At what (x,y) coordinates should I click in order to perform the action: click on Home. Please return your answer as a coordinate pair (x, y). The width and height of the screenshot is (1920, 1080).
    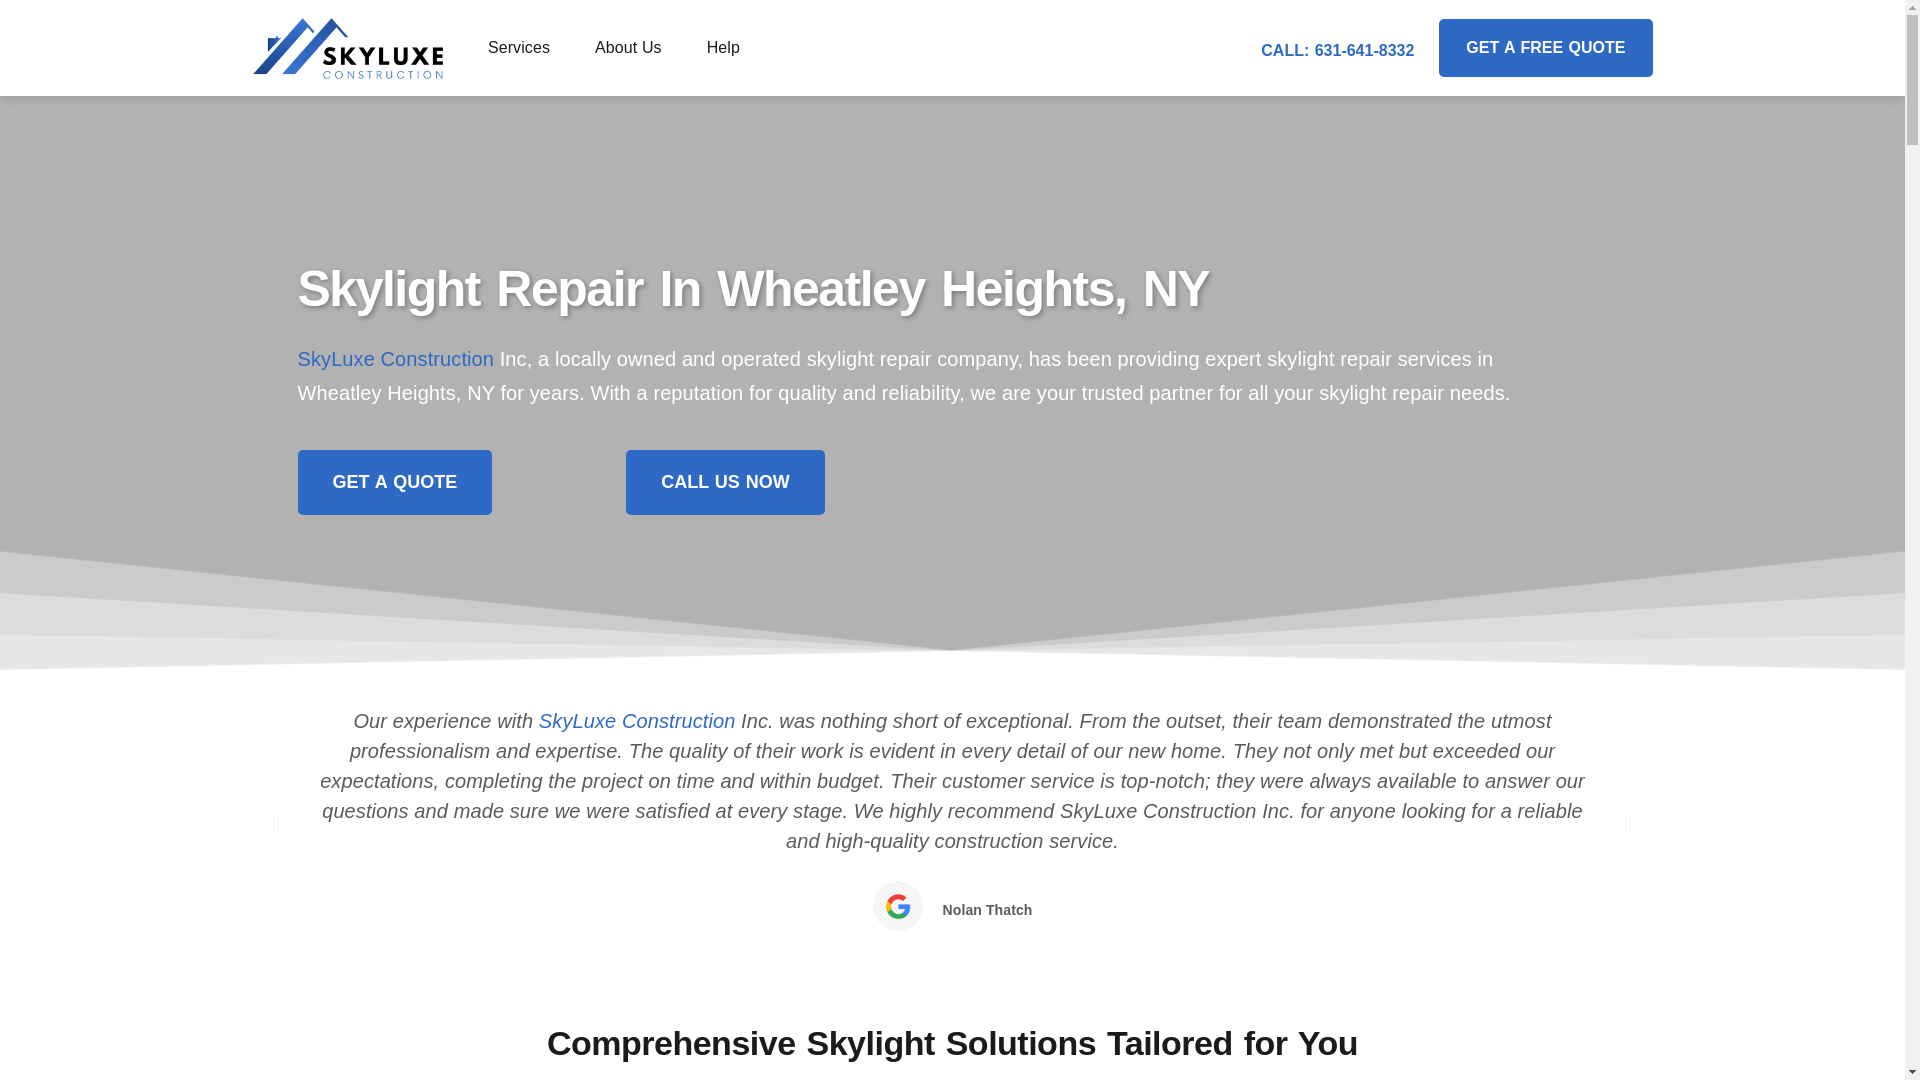
    Looking at the image, I should click on (637, 720).